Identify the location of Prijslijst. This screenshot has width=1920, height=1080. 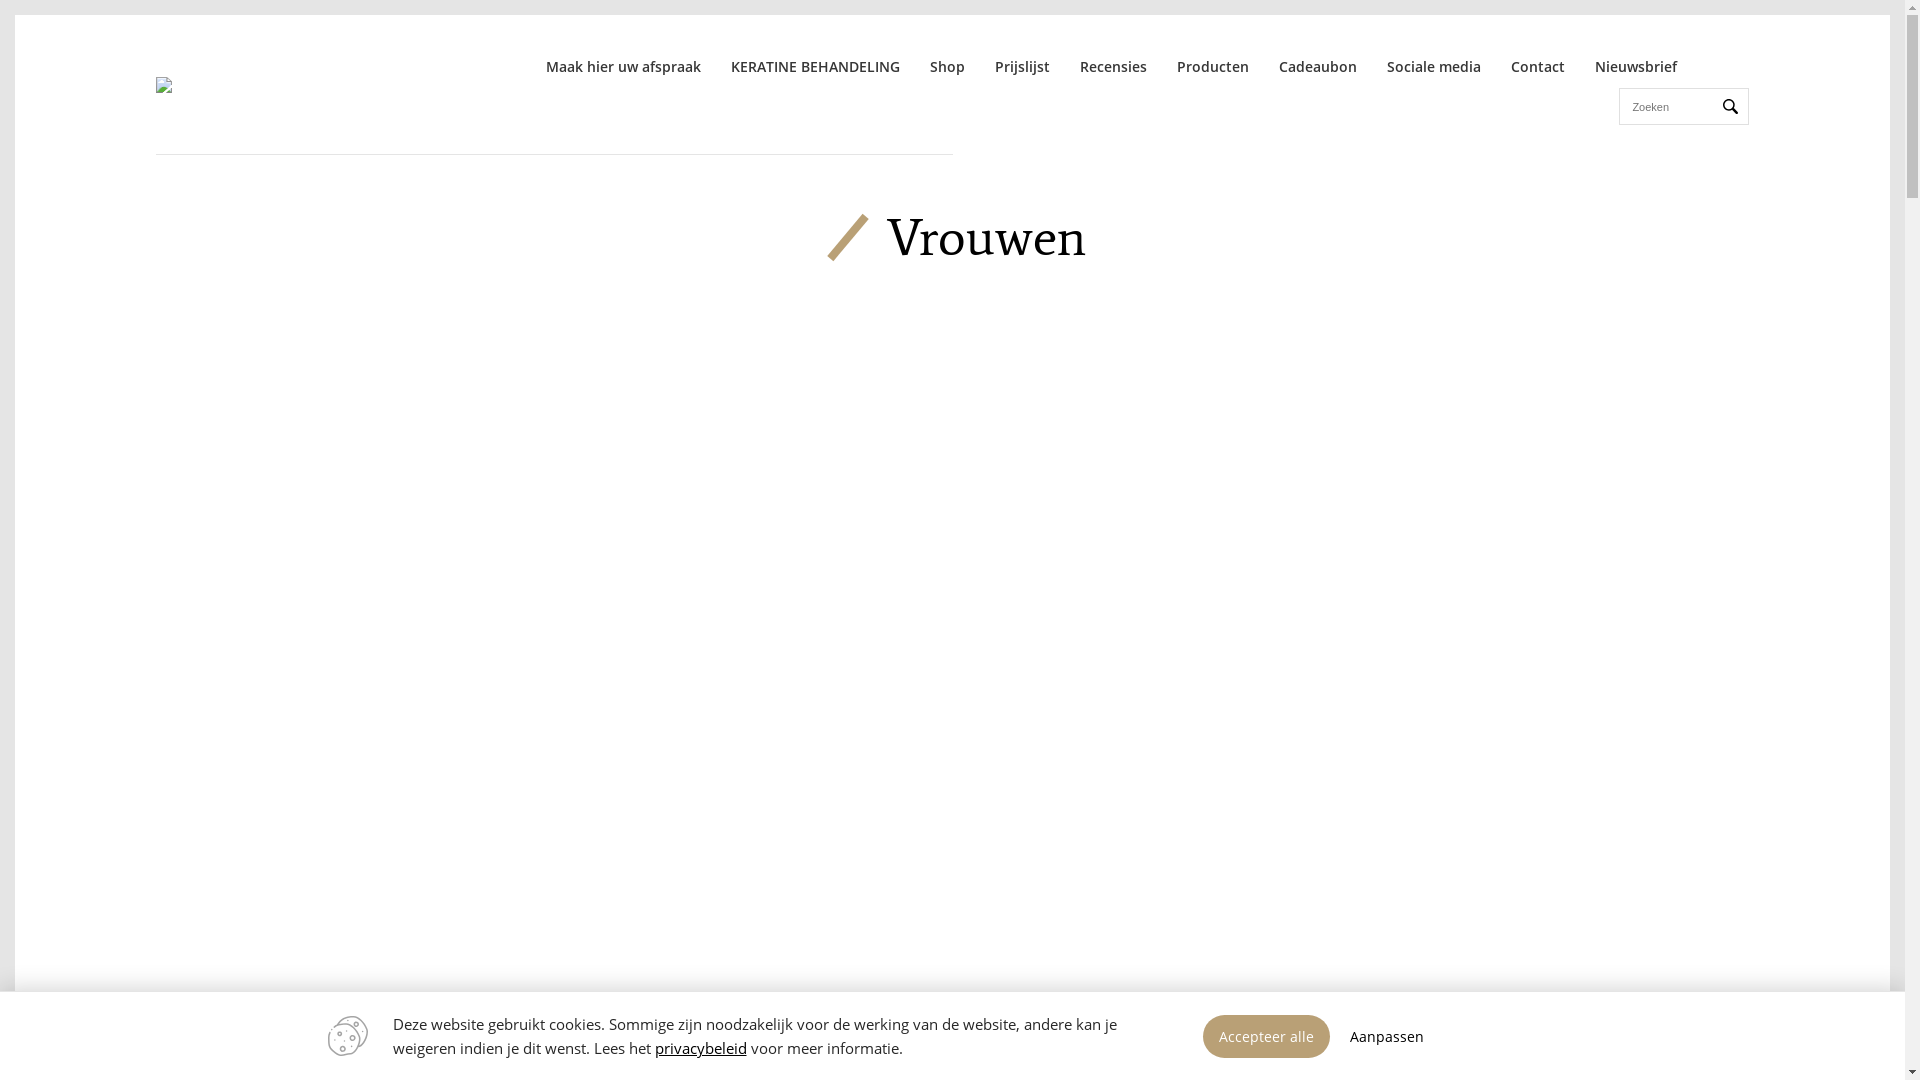
(1022, 66).